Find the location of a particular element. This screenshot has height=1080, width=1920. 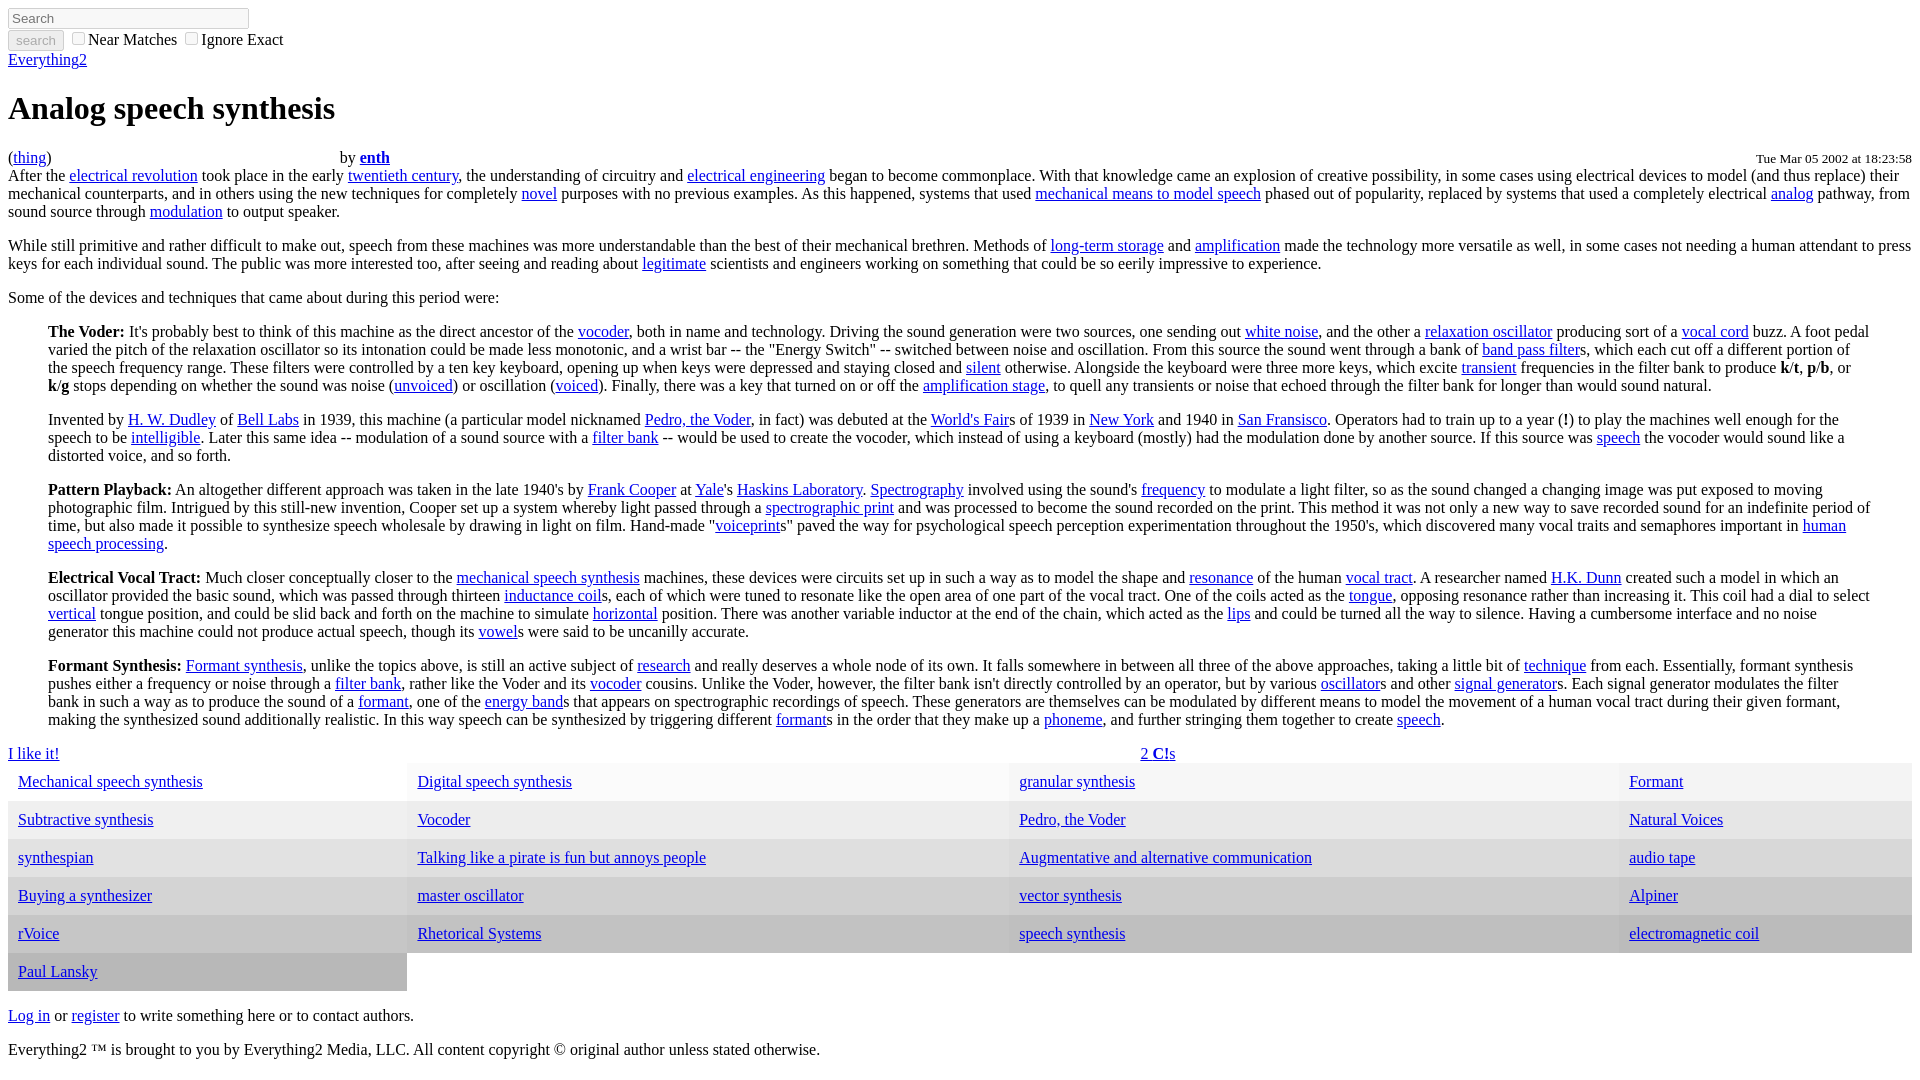

Spectrography is located at coordinates (916, 488).